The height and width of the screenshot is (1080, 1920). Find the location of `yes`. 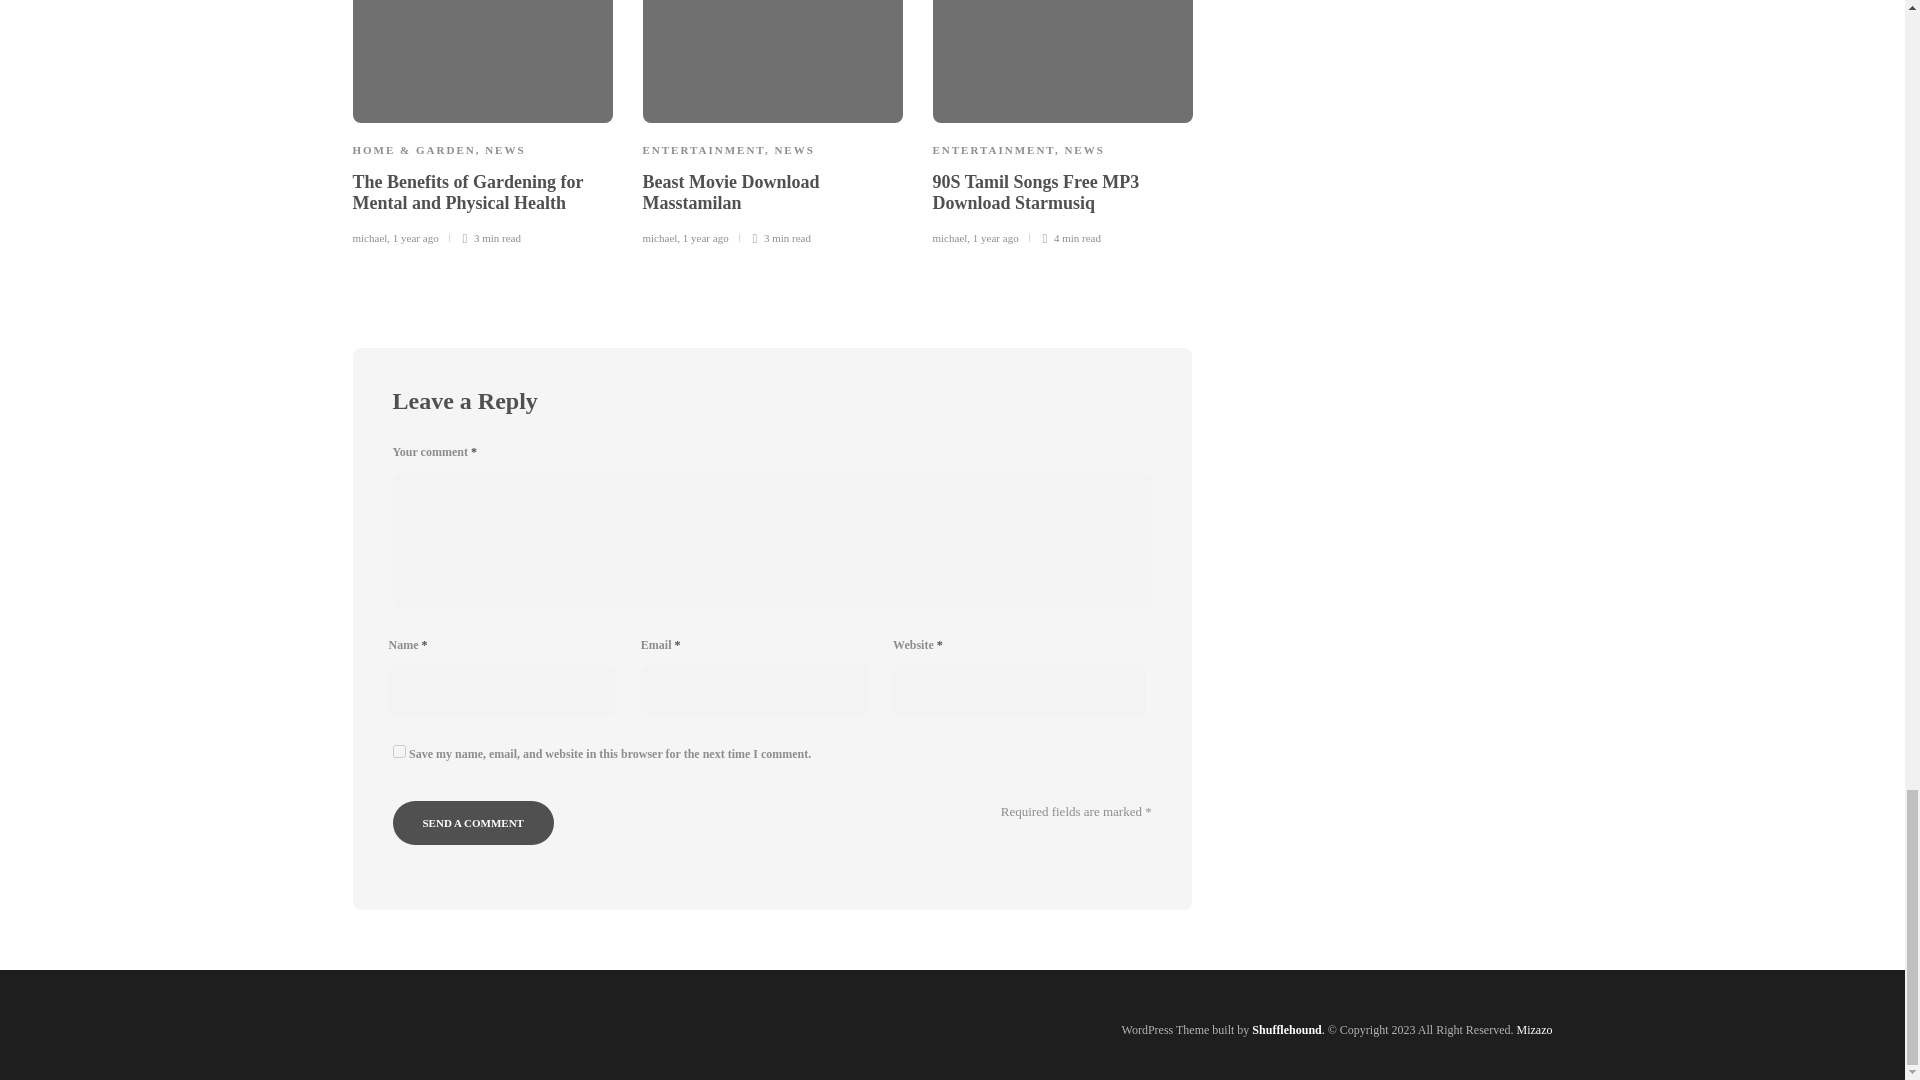

yes is located at coordinates (398, 752).